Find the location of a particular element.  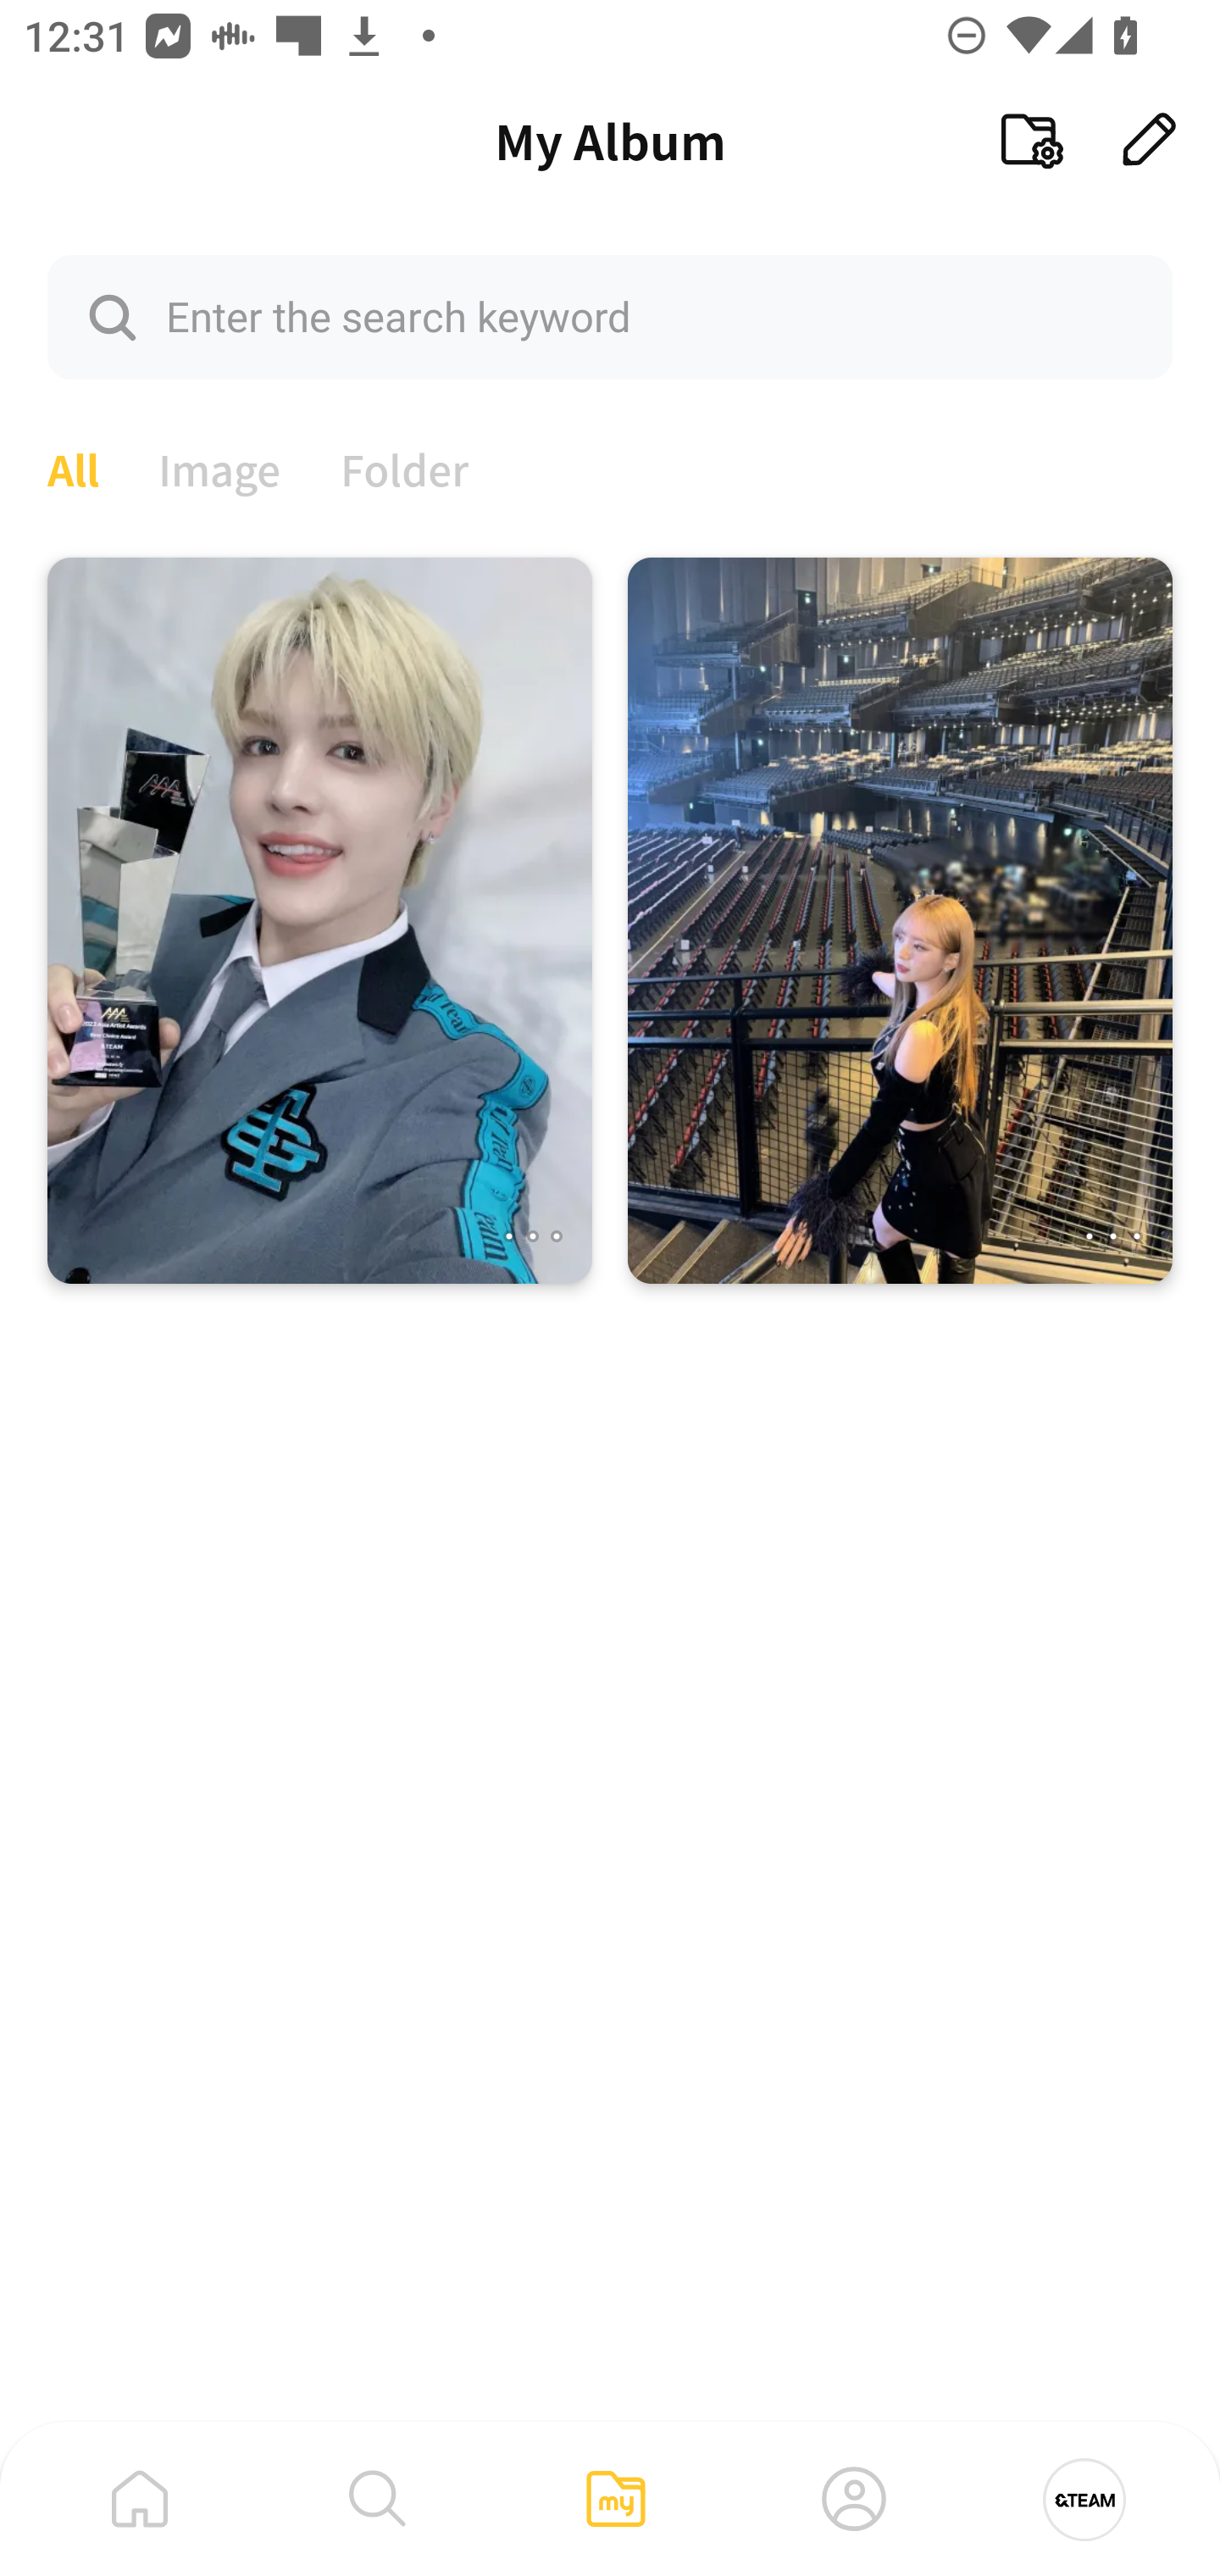

Image is located at coordinates (220, 467).